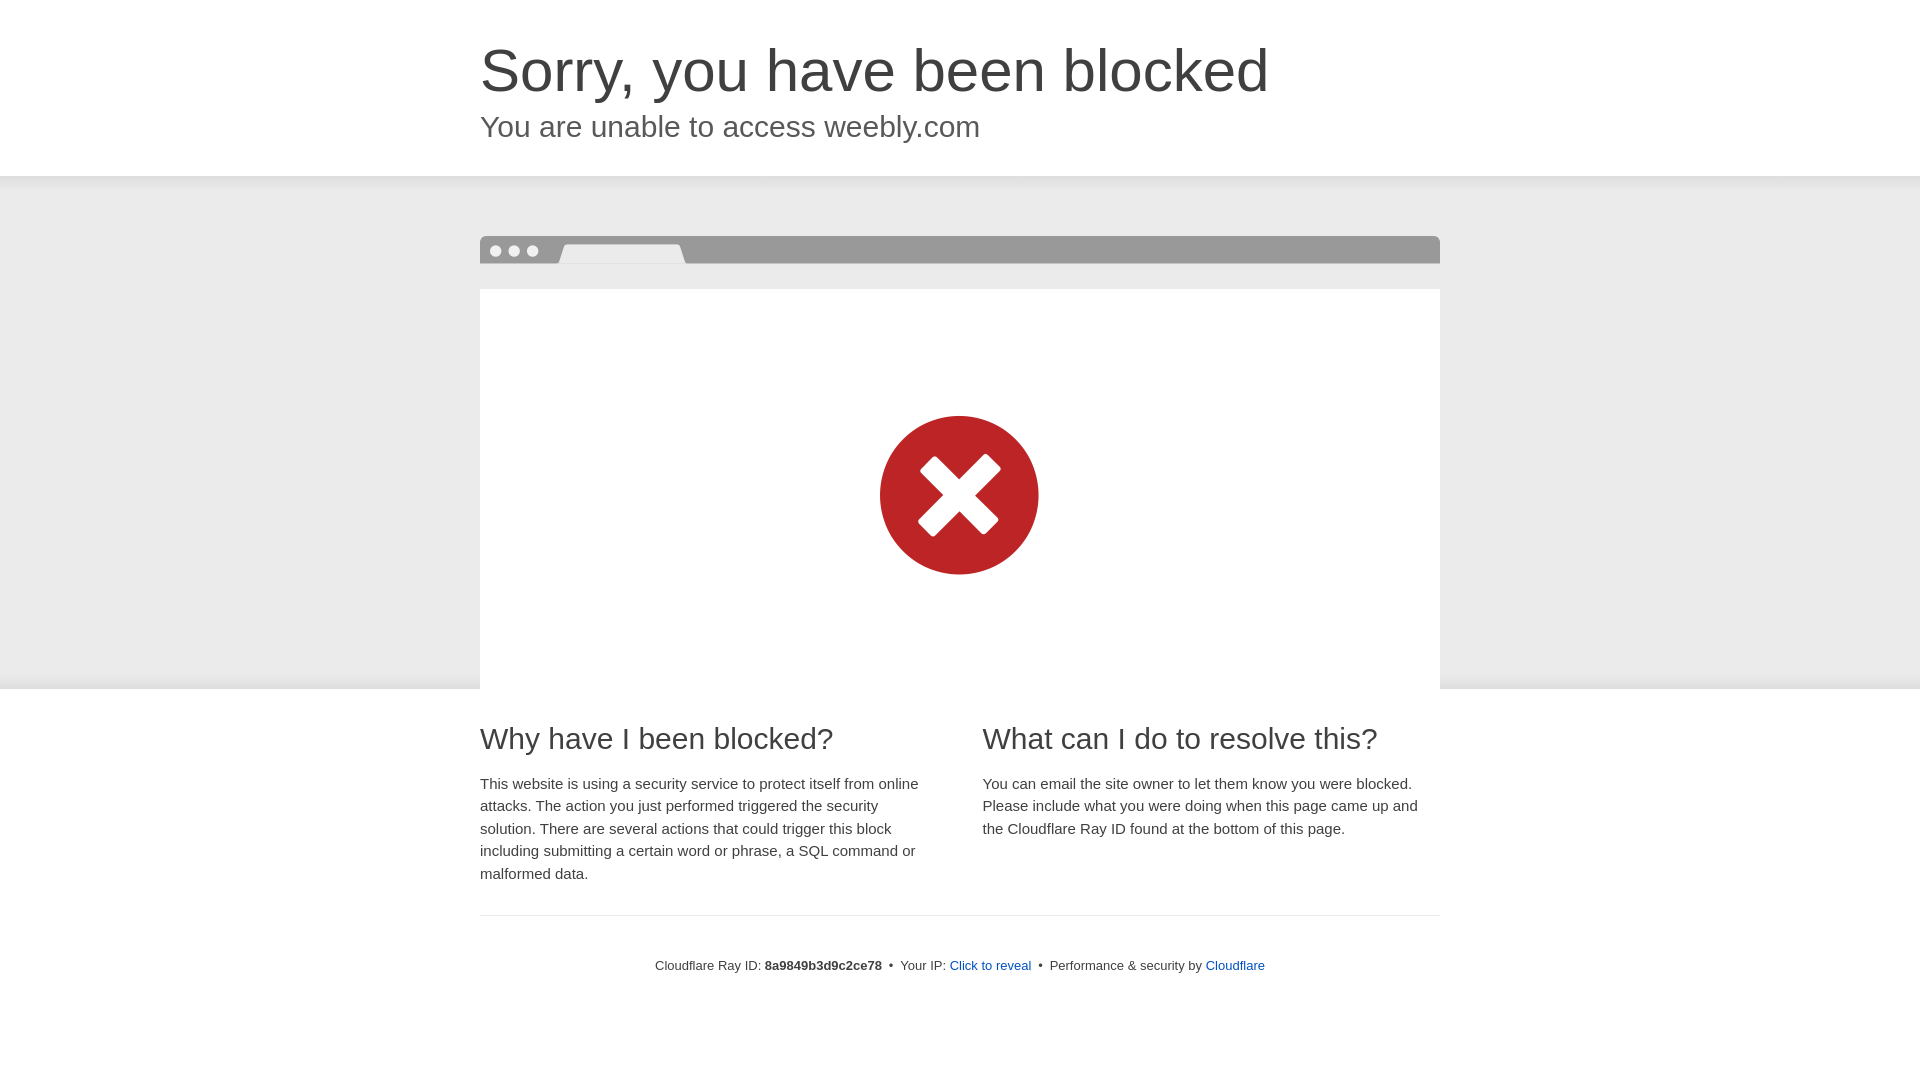  Describe the element at coordinates (991, 966) in the screenshot. I see `Click to reveal` at that location.